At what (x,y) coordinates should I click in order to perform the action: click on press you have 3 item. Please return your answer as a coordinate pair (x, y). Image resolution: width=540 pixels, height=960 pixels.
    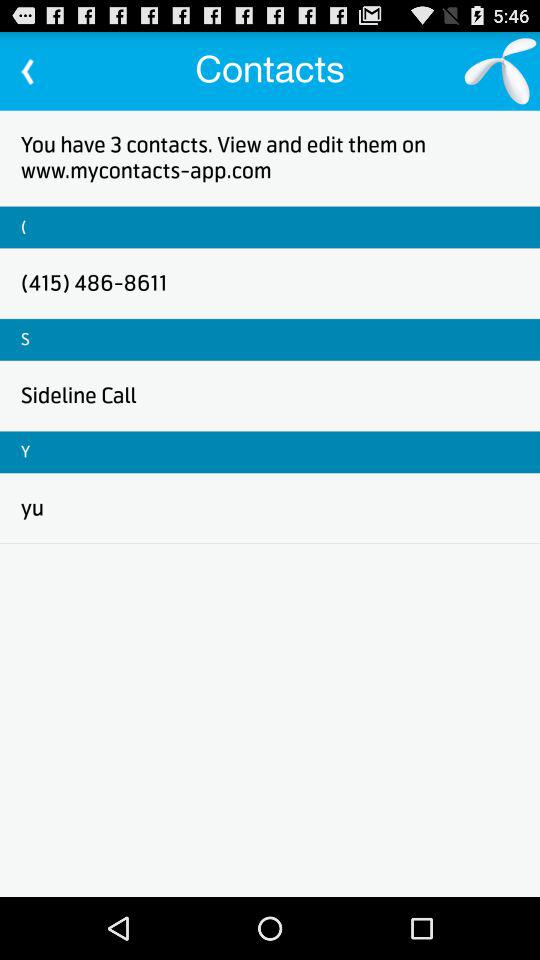
    Looking at the image, I should click on (270, 158).